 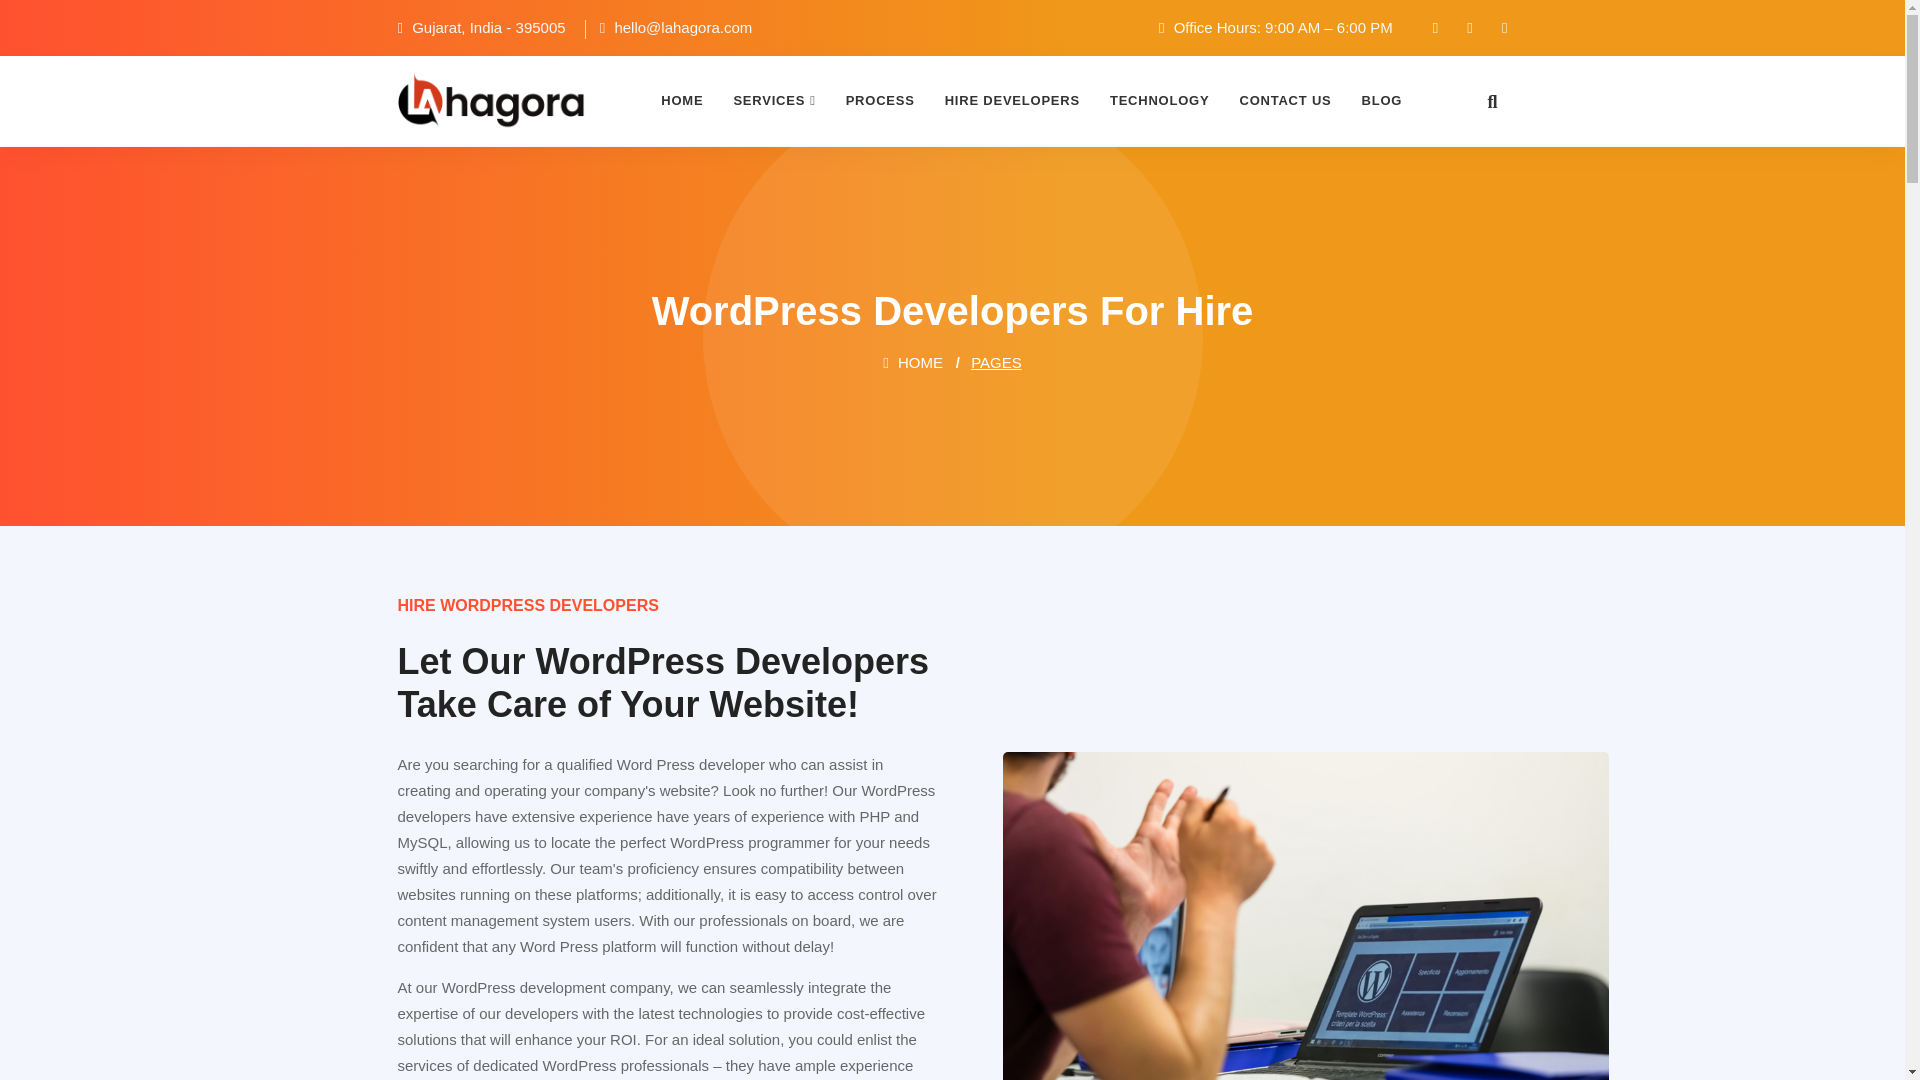 I want to click on HIRE DEVELOPERS, so click(x=1012, y=100).